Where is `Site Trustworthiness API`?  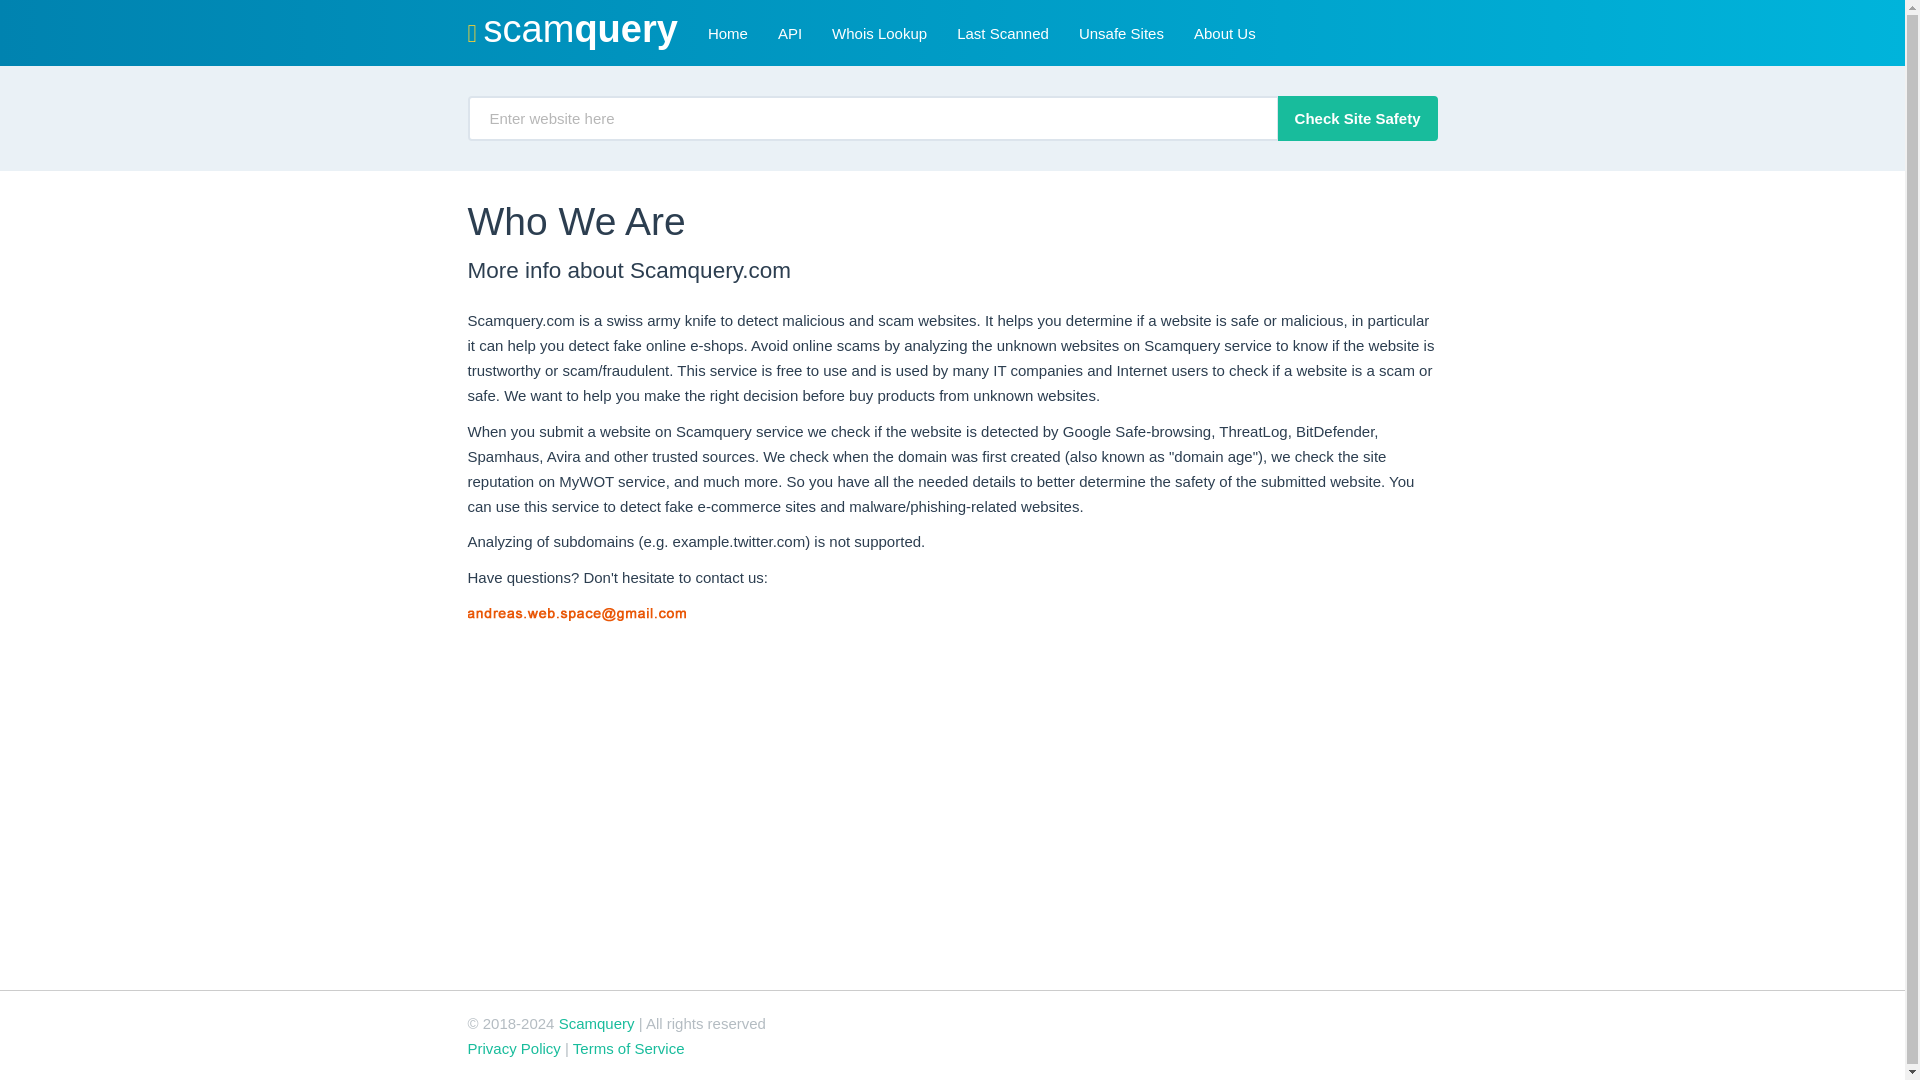 Site Trustworthiness API is located at coordinates (790, 32).